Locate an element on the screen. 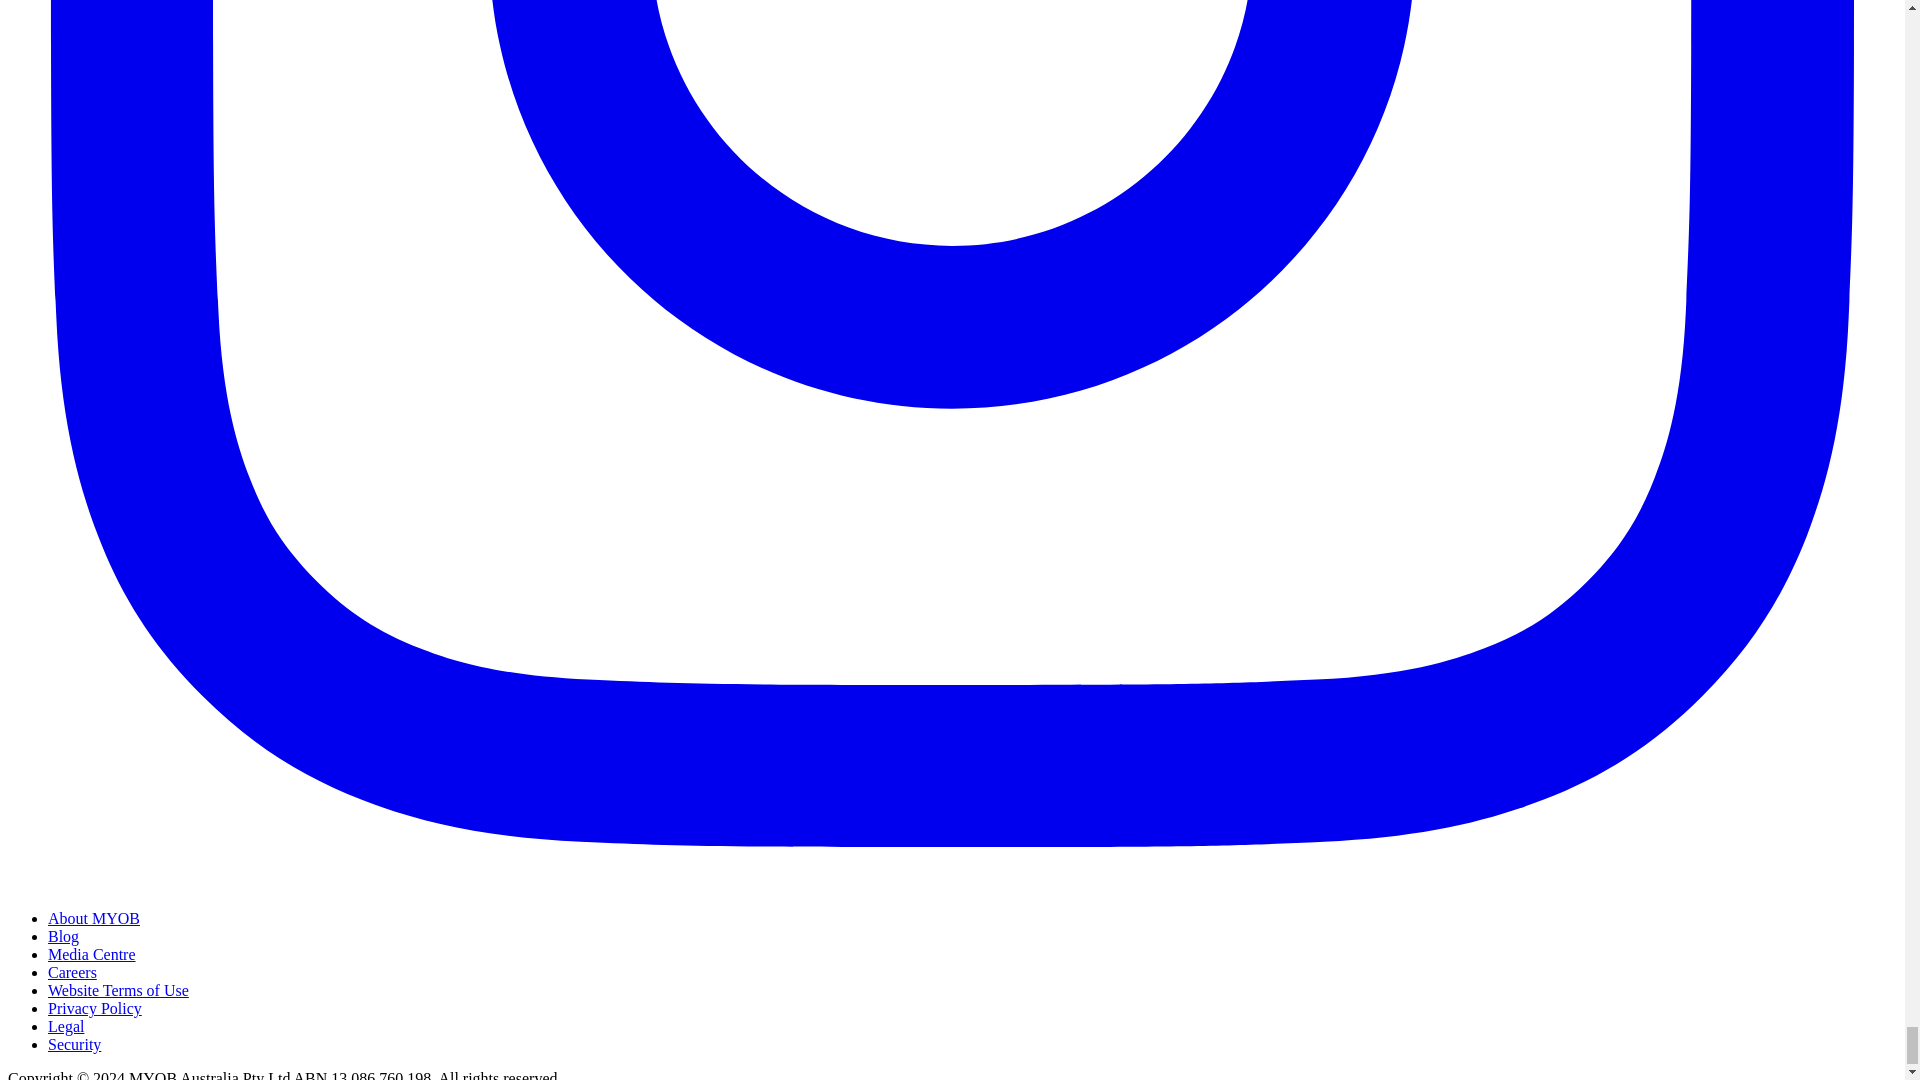 The height and width of the screenshot is (1080, 1920). Media Centre is located at coordinates (92, 954).